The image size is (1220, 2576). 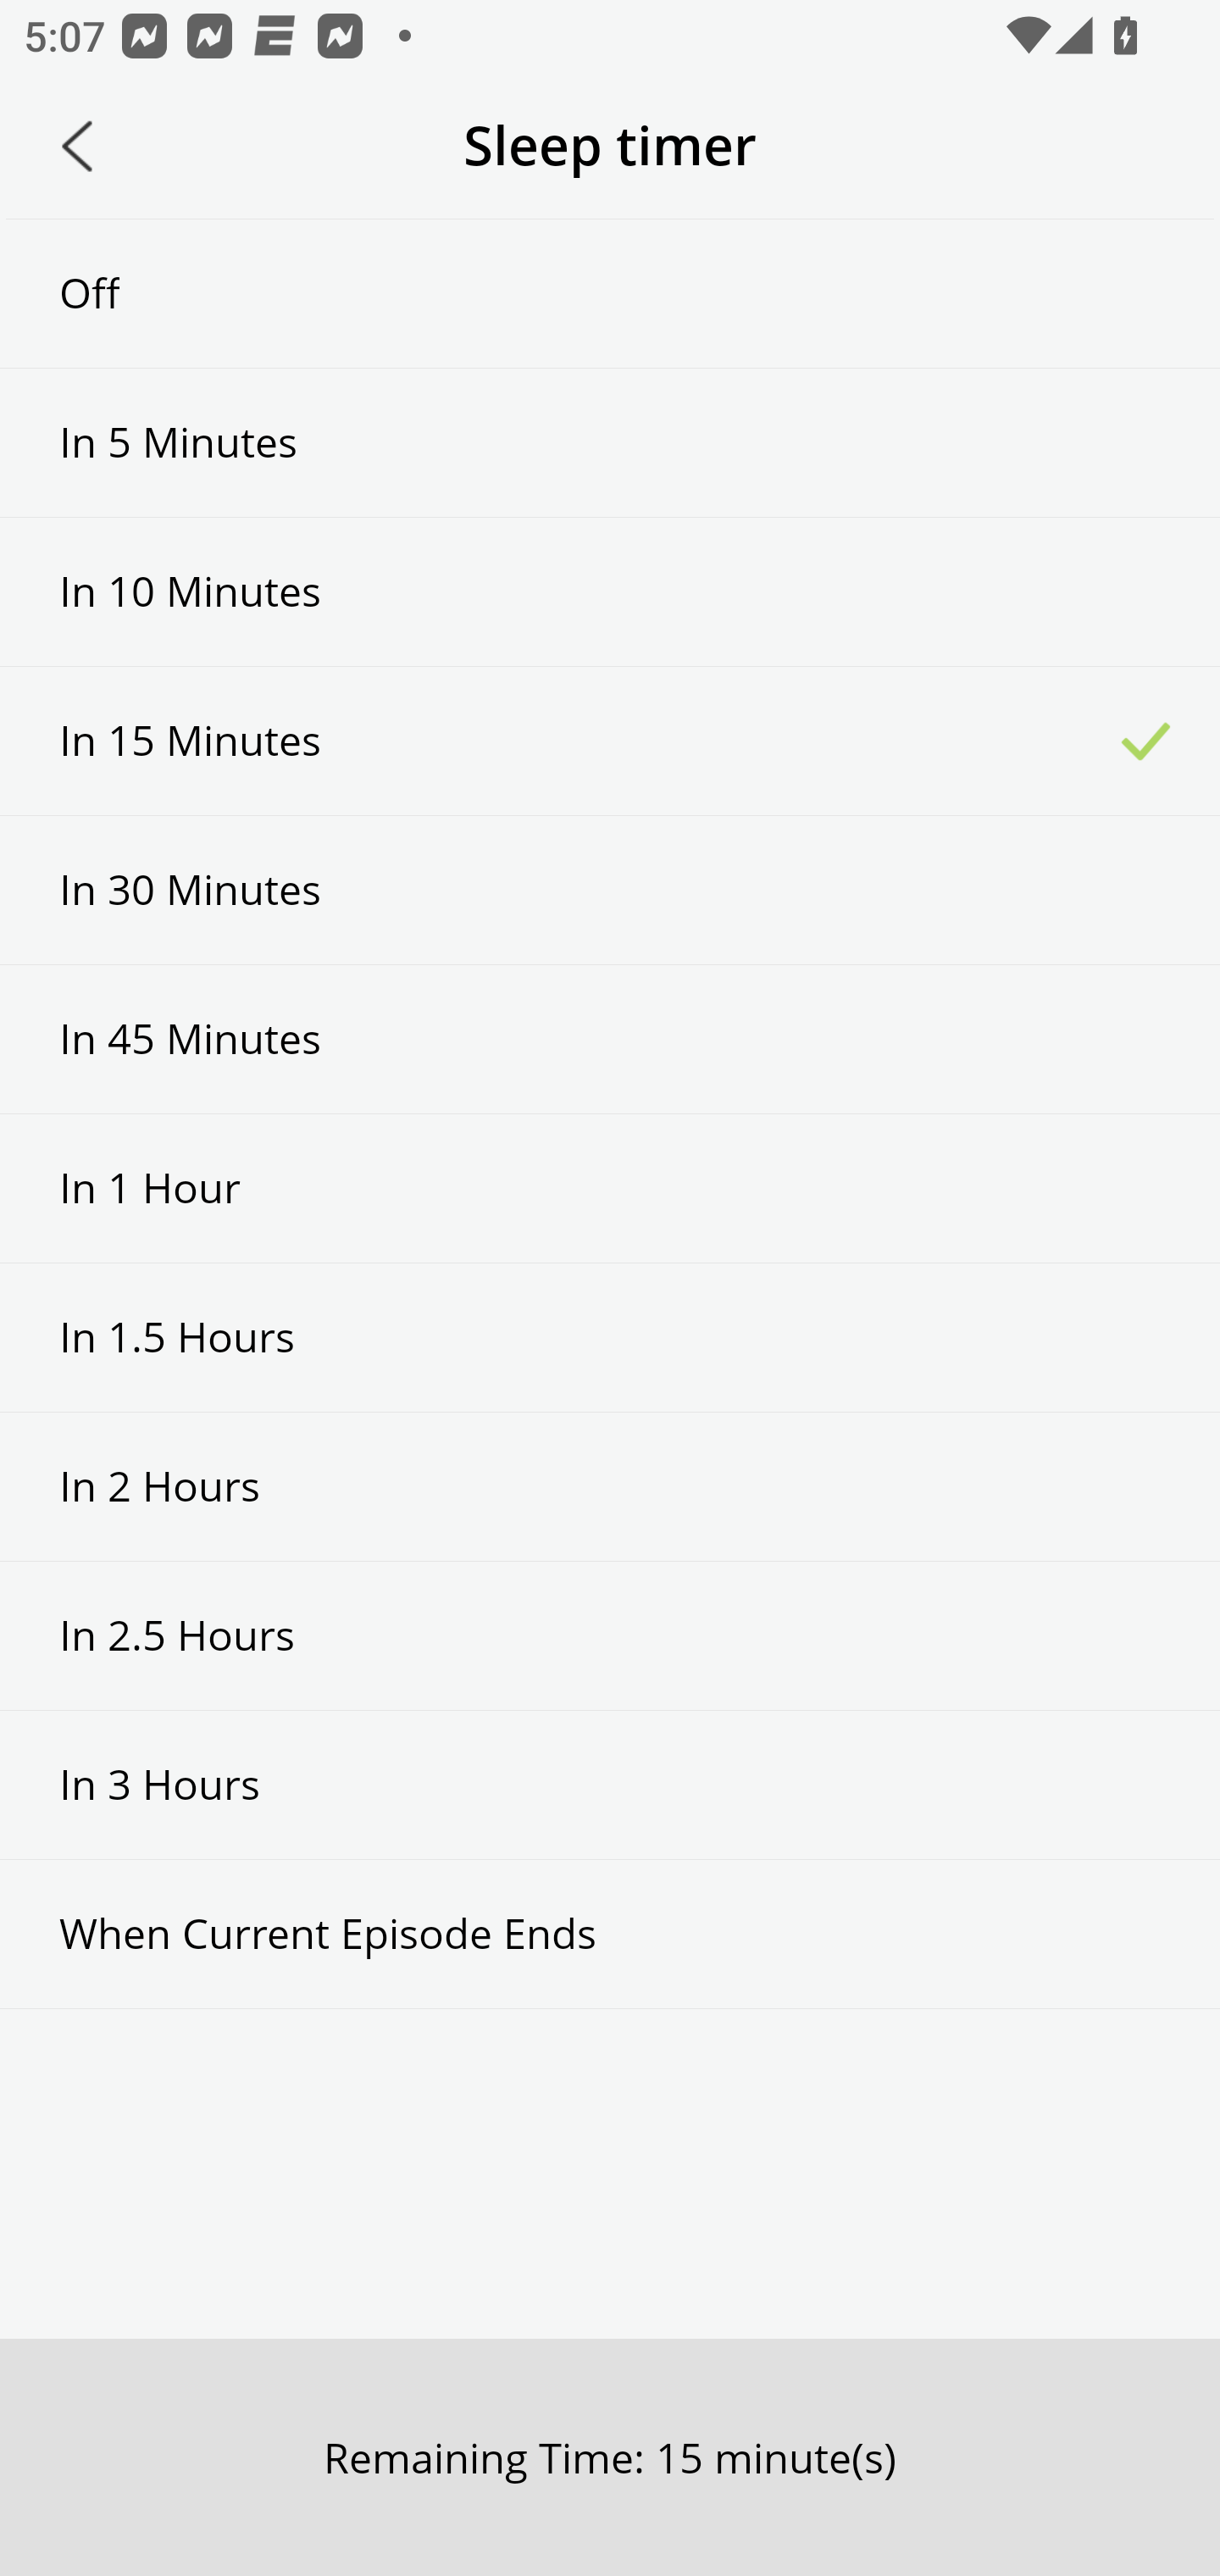 What do you see at coordinates (610, 1188) in the screenshot?
I see `In 1 Hour` at bounding box center [610, 1188].